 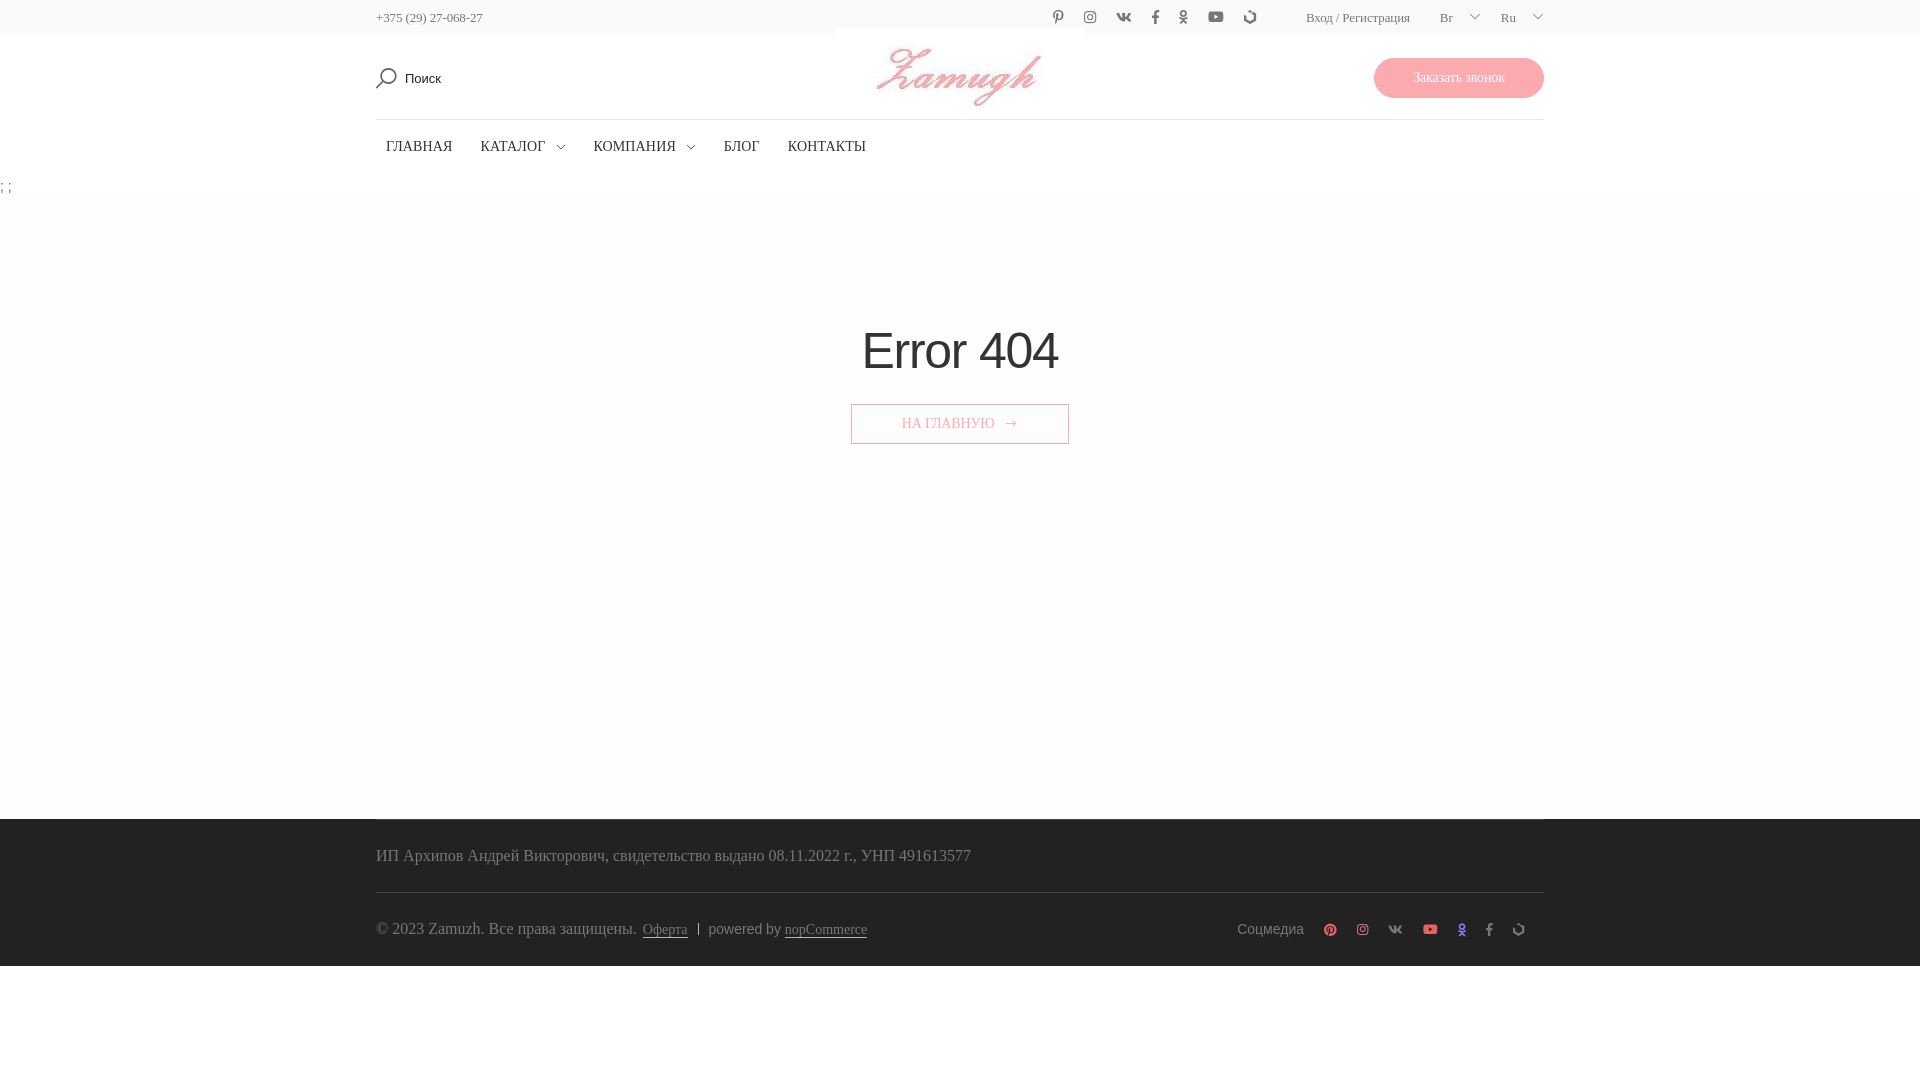 What do you see at coordinates (1330, 930) in the screenshot?
I see `Pinterest` at bounding box center [1330, 930].